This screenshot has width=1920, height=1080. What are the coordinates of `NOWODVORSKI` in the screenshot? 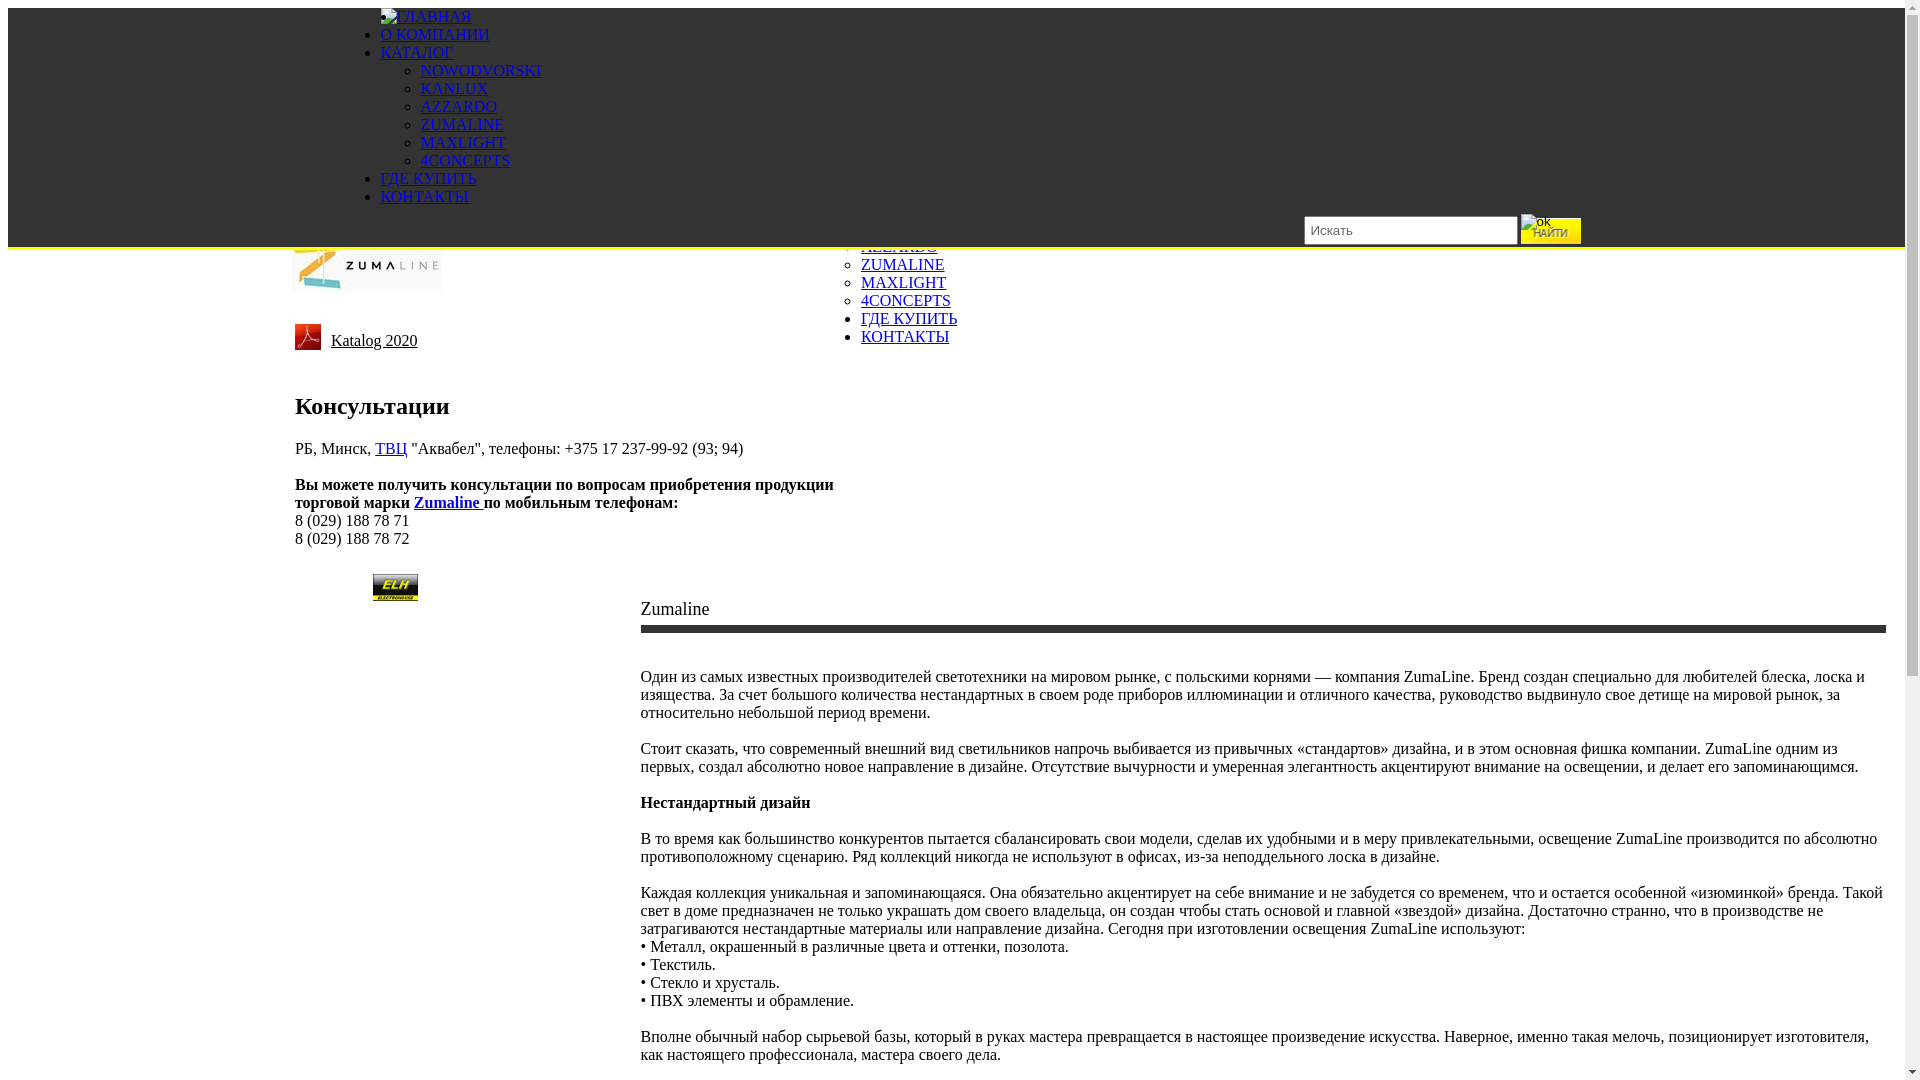 It's located at (922, 210).